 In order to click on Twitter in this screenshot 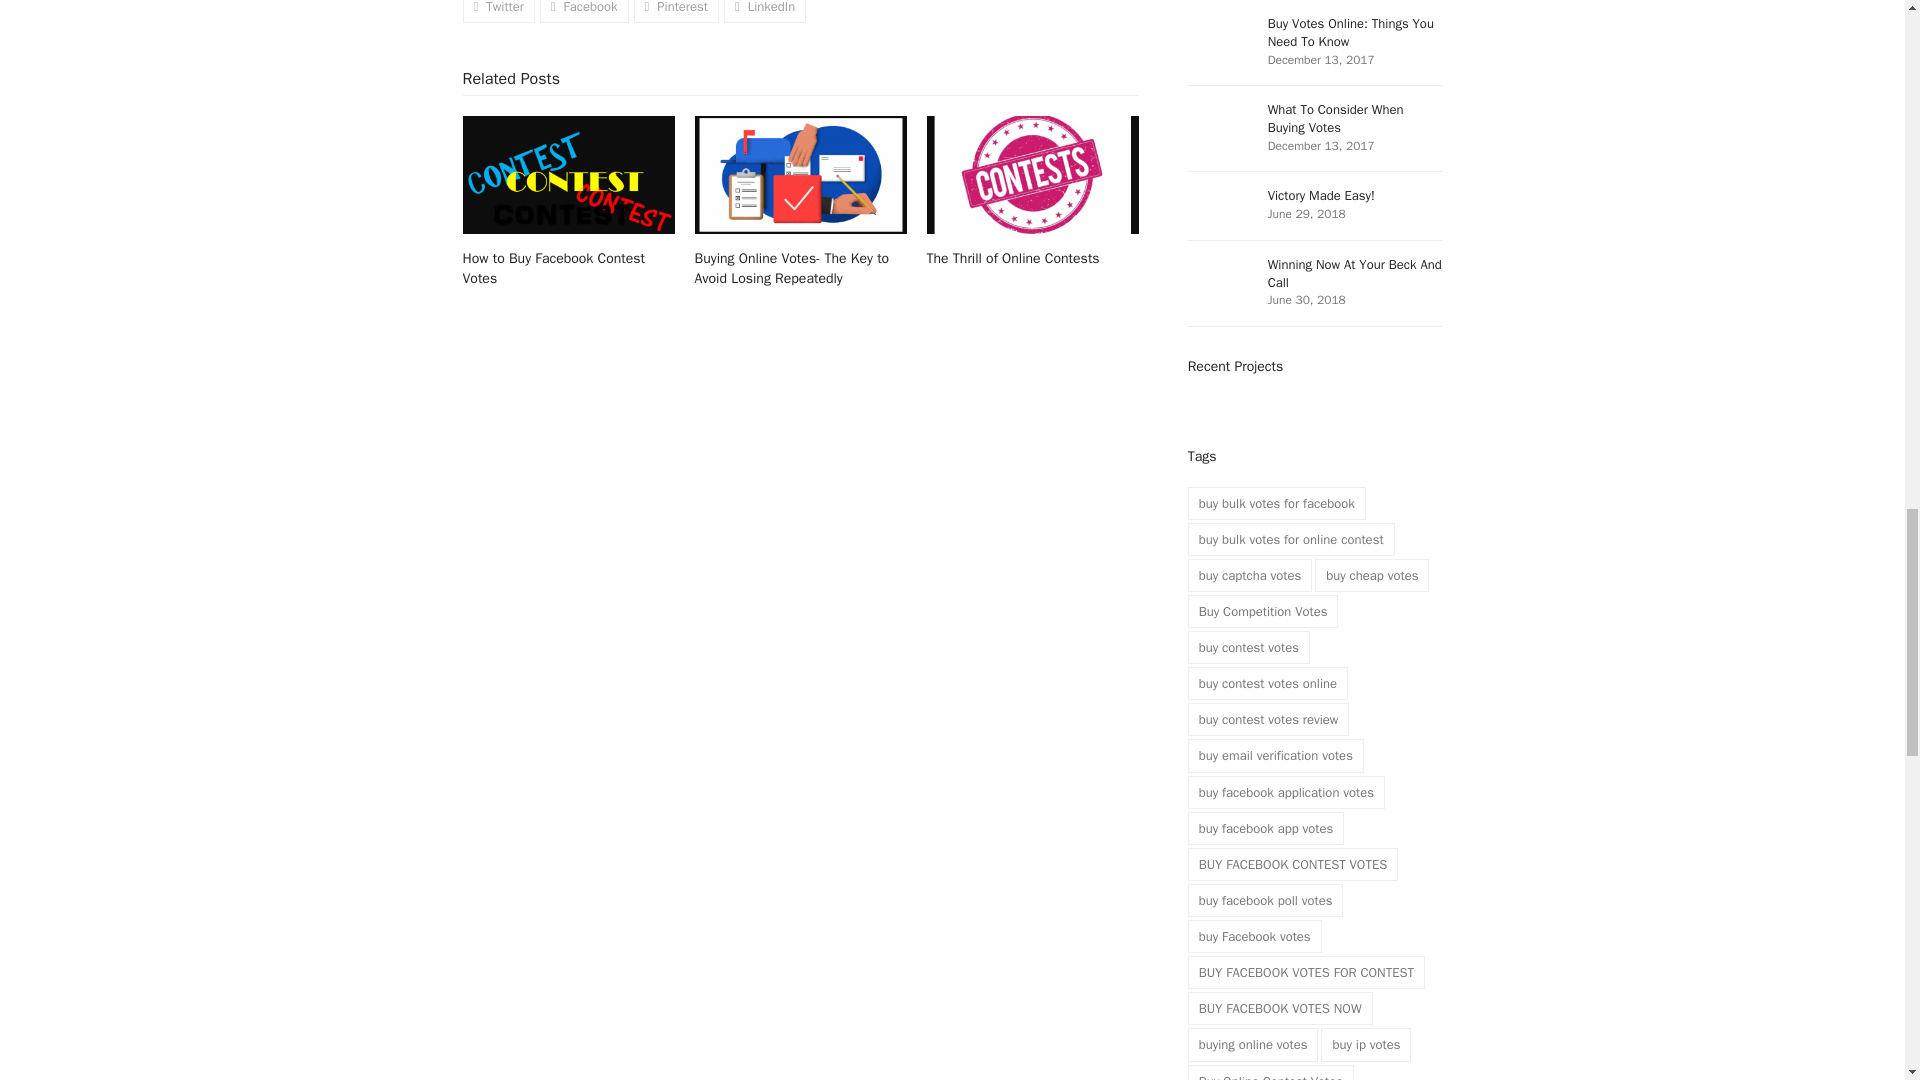, I will do `click(498, 11)`.